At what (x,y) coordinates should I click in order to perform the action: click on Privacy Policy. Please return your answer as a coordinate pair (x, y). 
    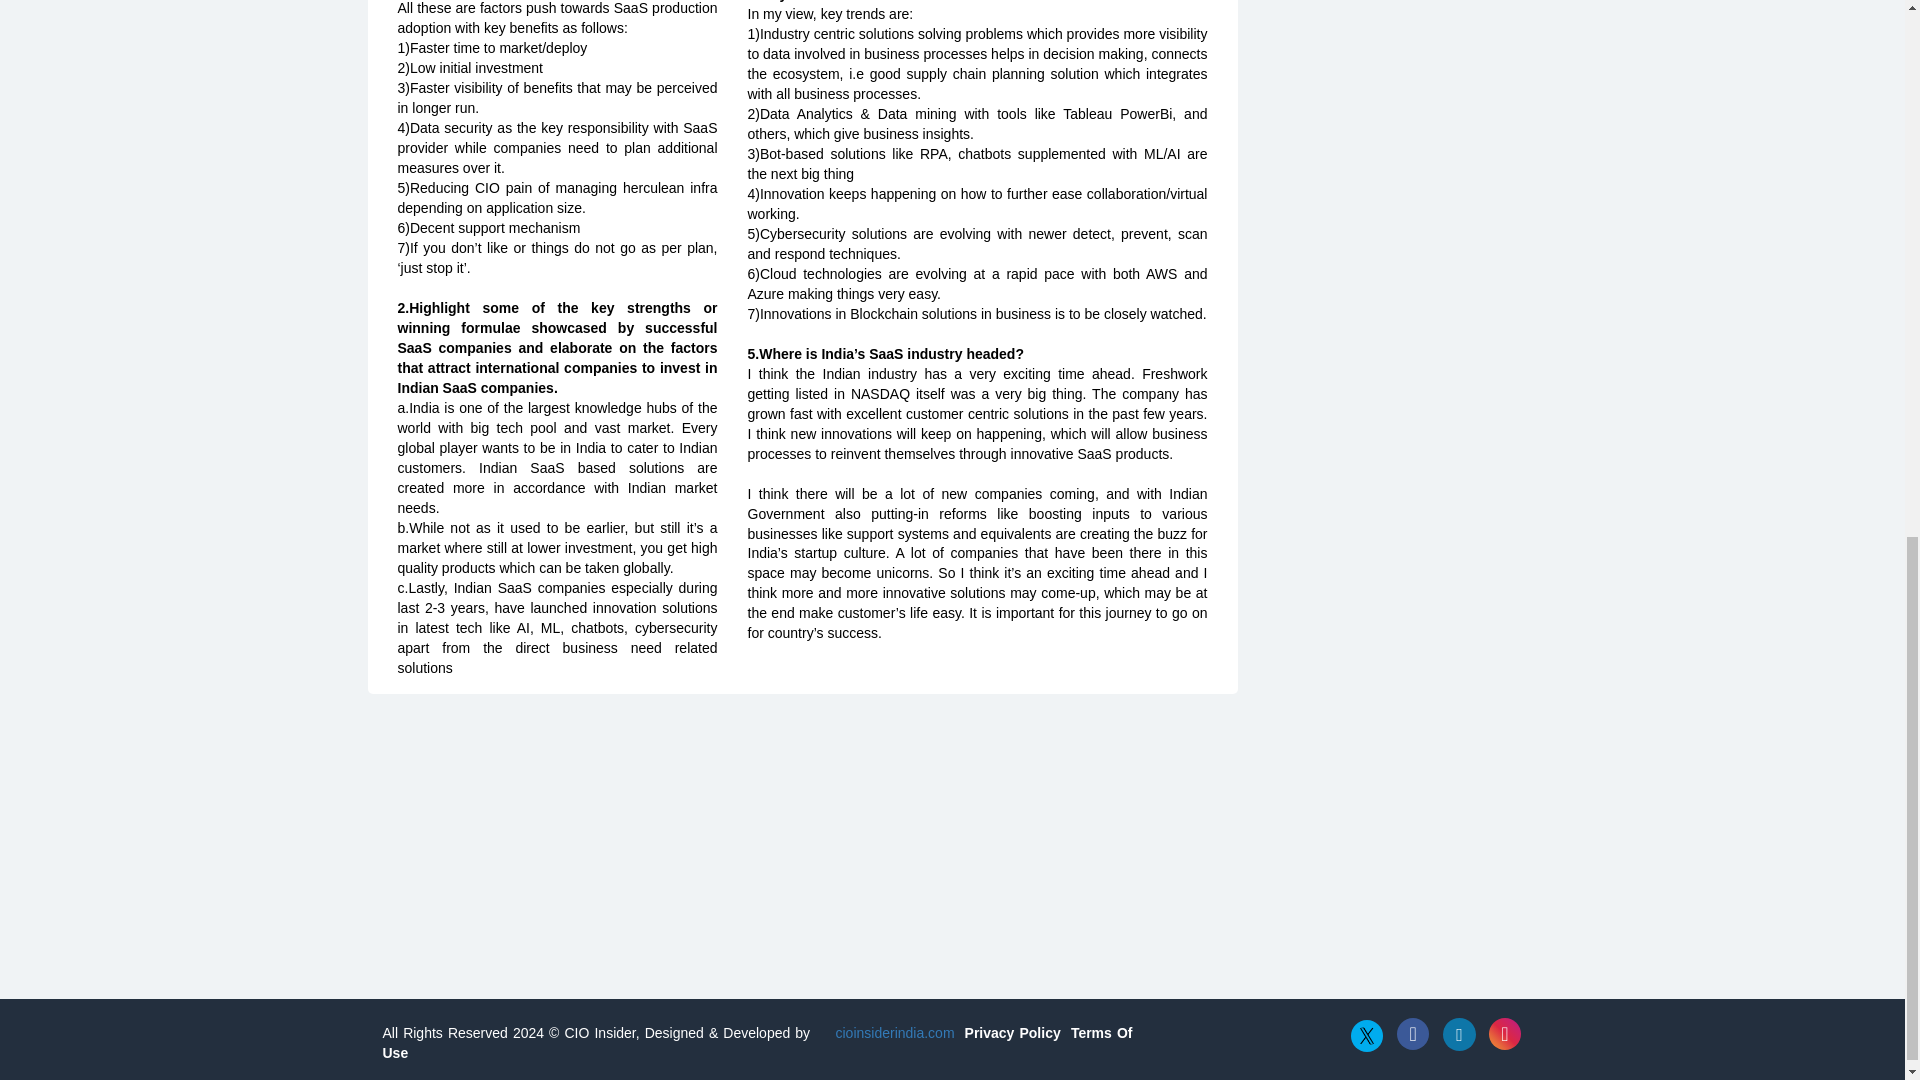
    Looking at the image, I should click on (1013, 1032).